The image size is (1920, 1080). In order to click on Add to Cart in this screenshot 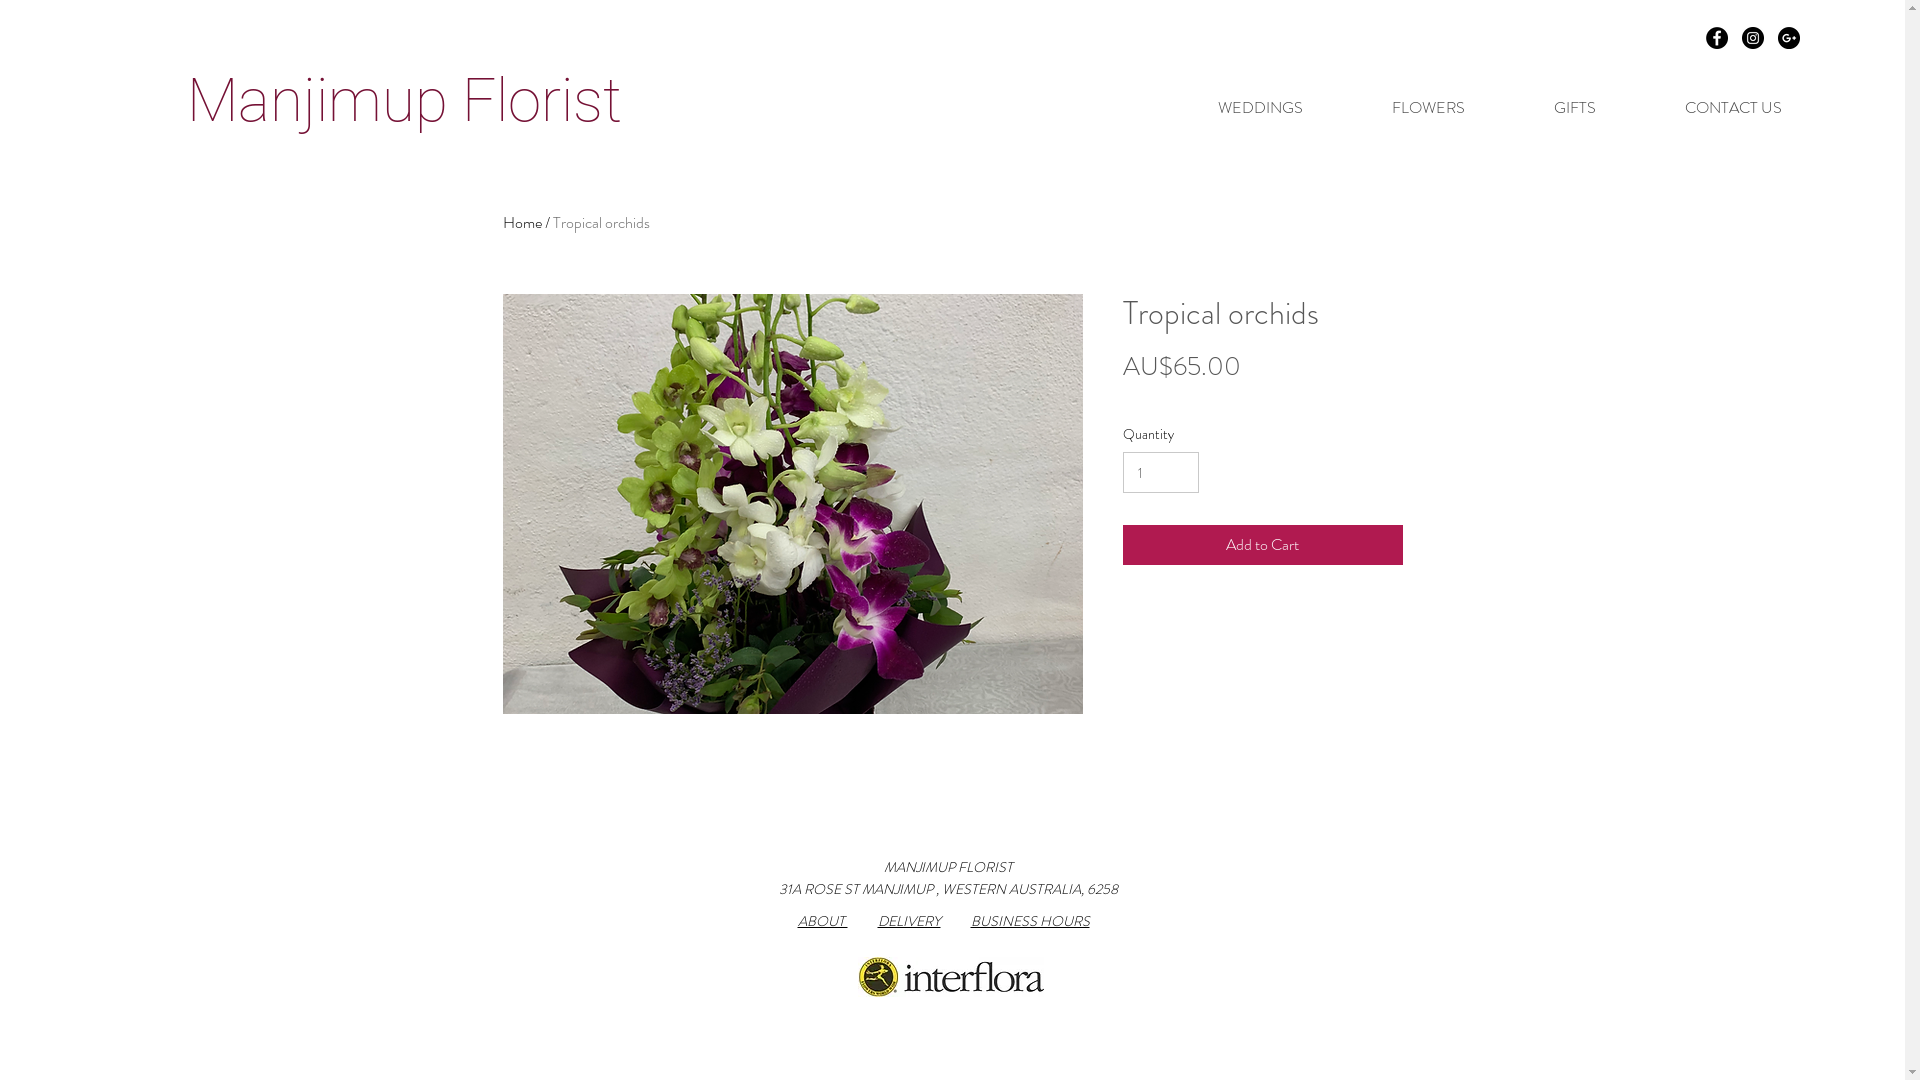, I will do `click(1262, 545)`.